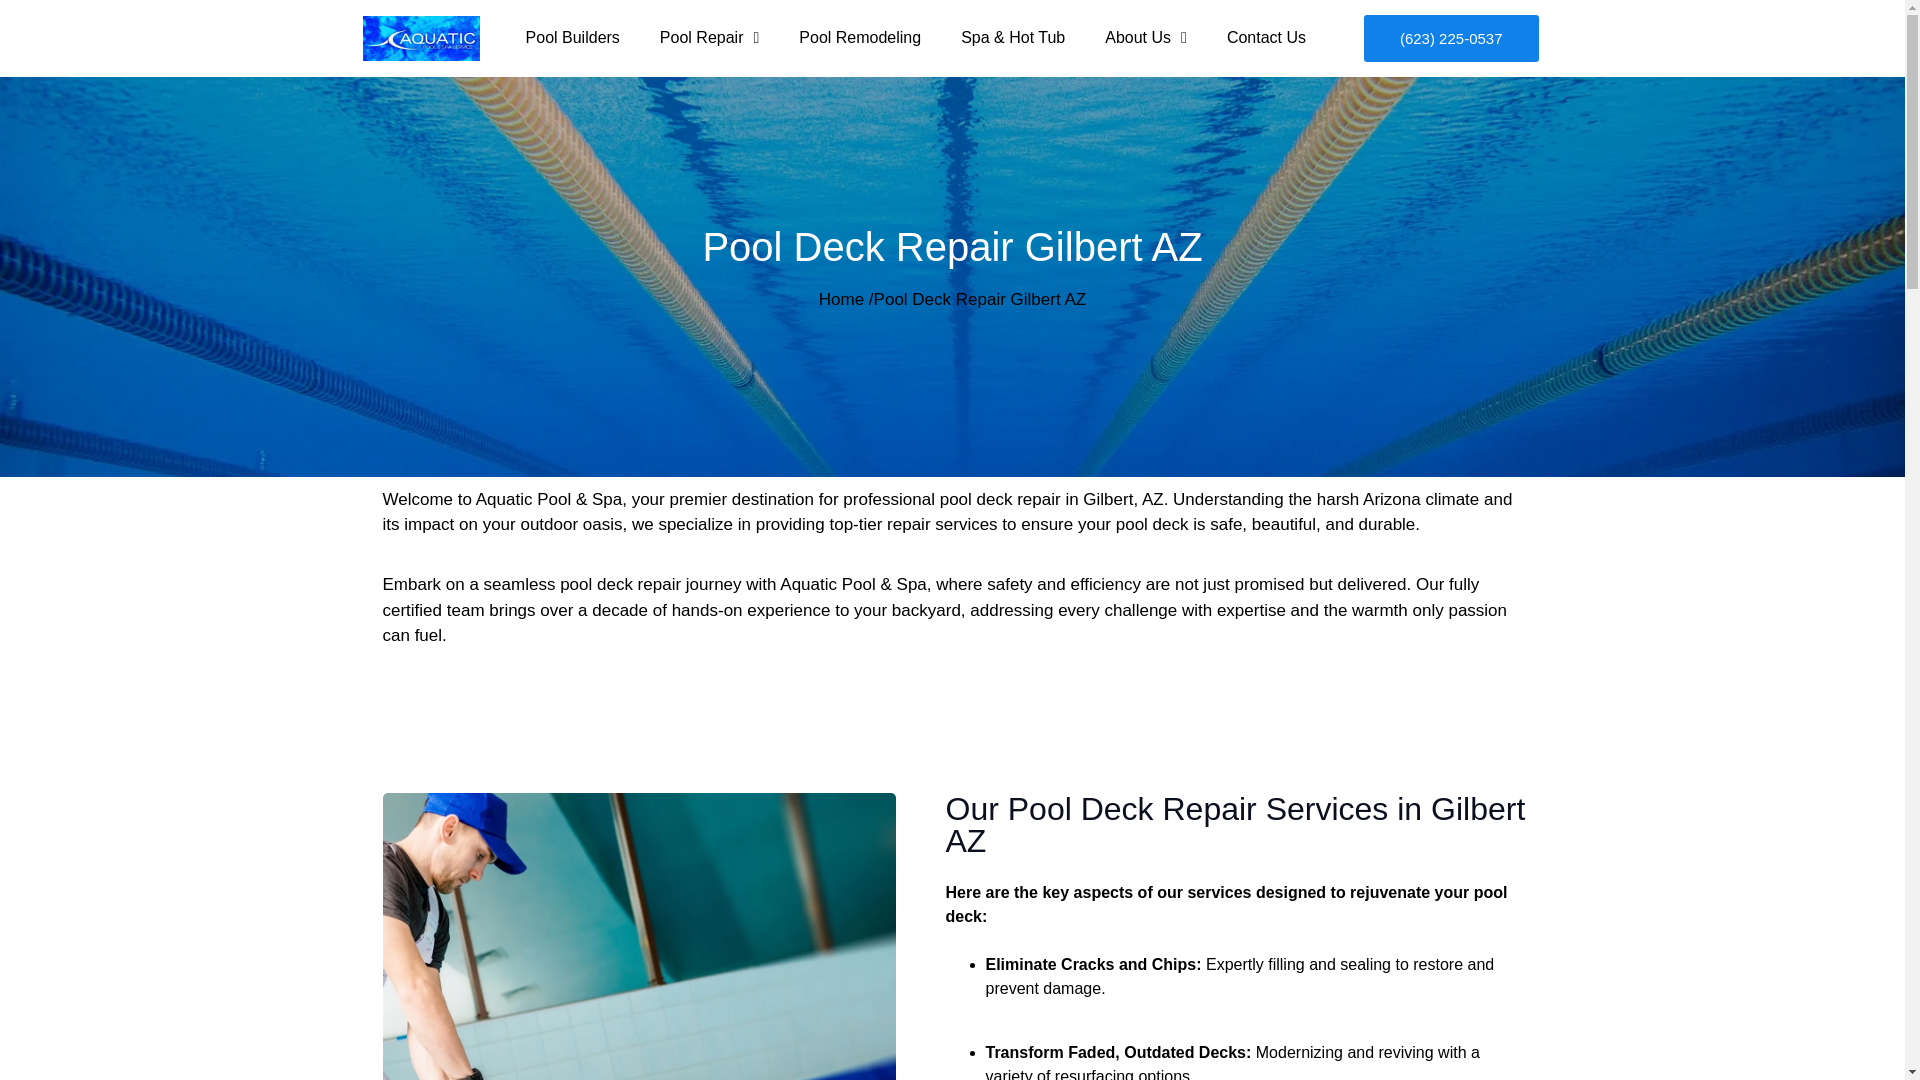  What do you see at coordinates (860, 38) in the screenshot?
I see `Pool Remodeling` at bounding box center [860, 38].